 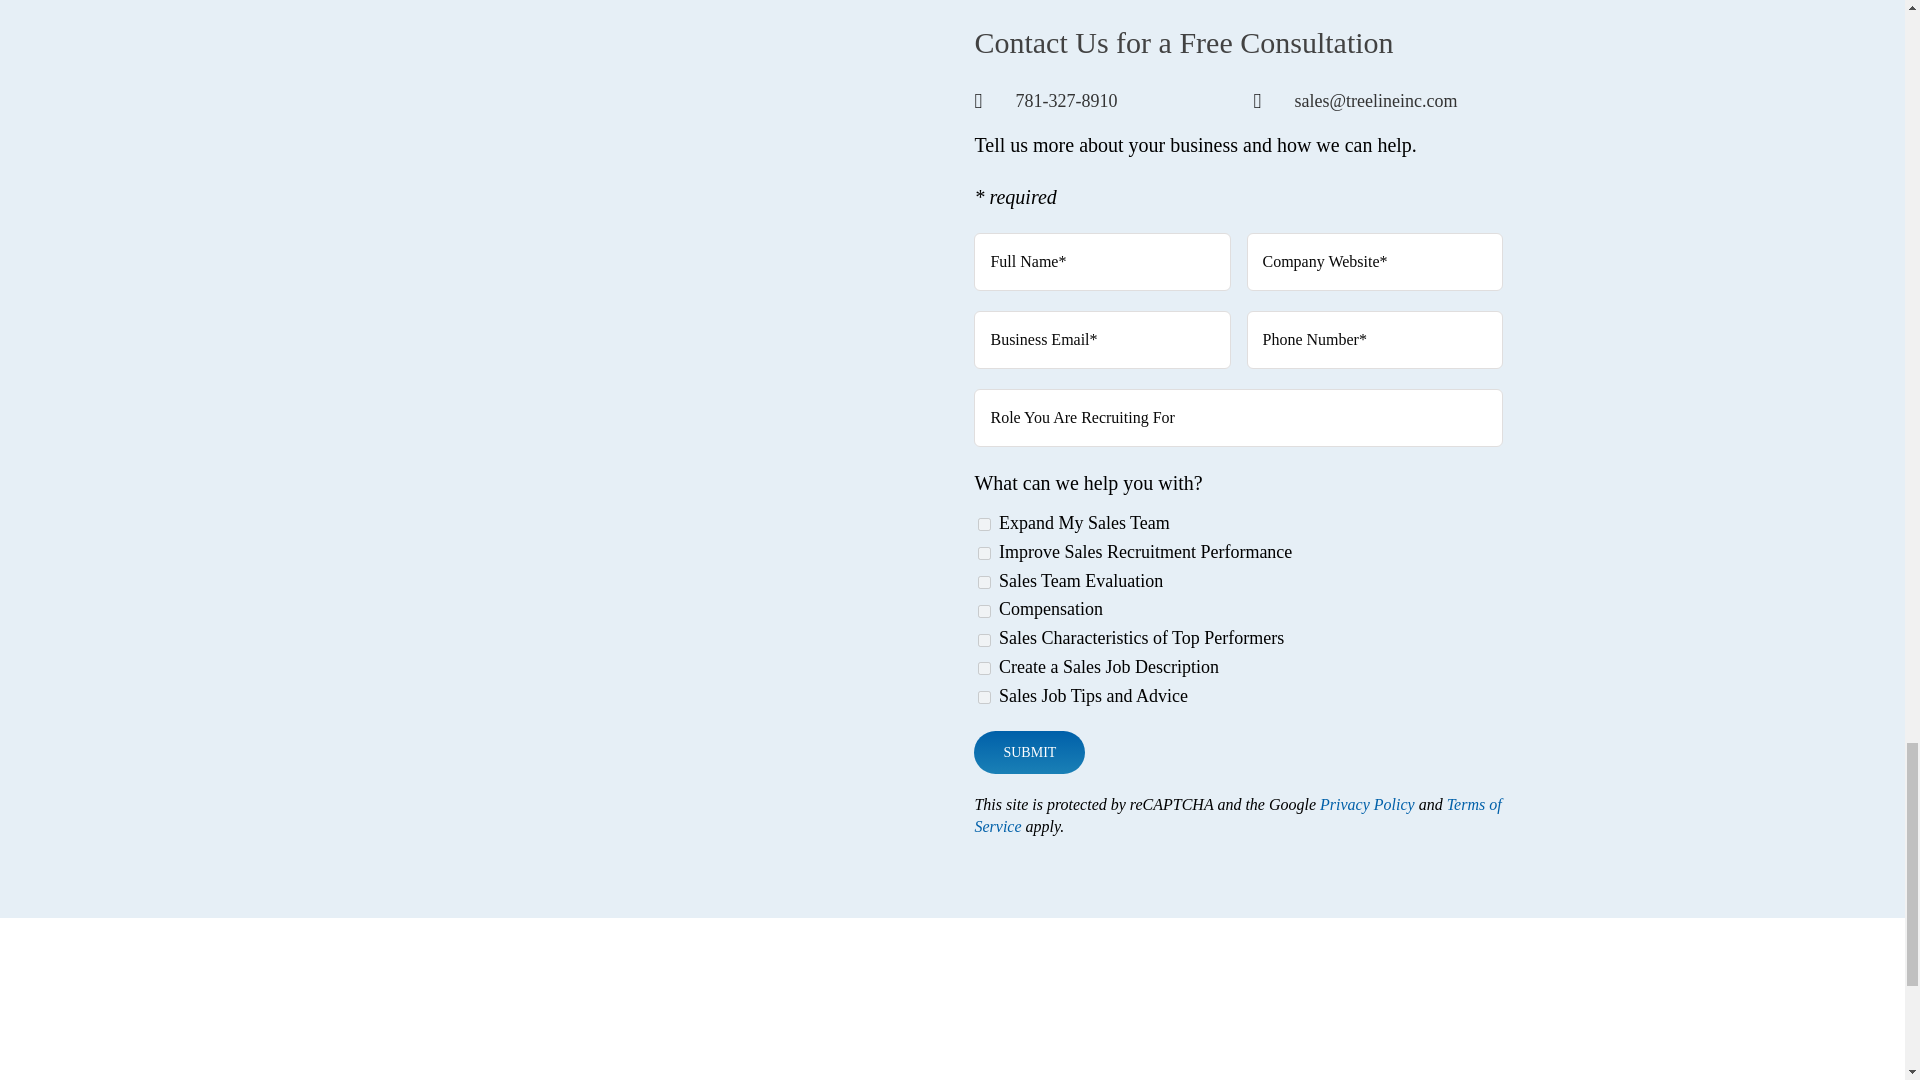 I want to click on Sales Team Evaluation, so click(x=984, y=582).